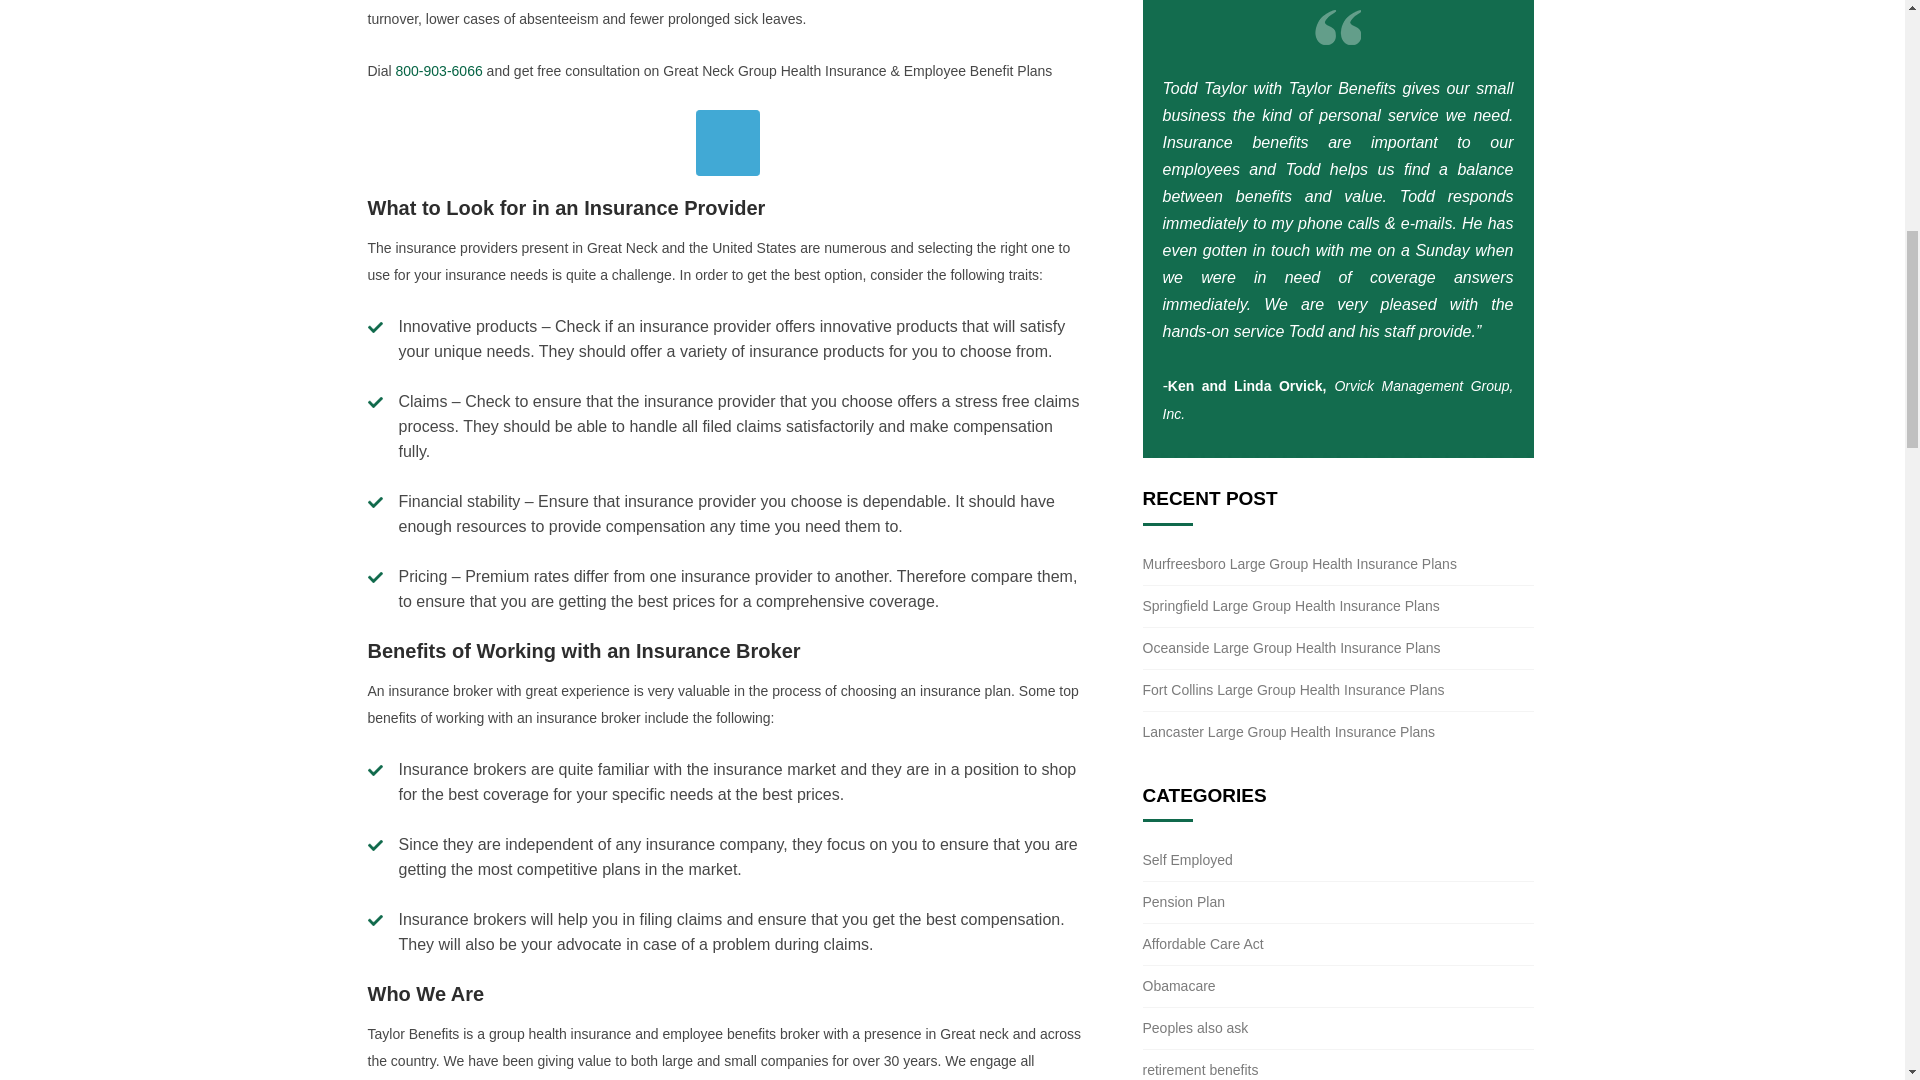 Image resolution: width=1920 pixels, height=1080 pixels. What do you see at coordinates (1292, 689) in the screenshot?
I see `Fort Collins Large Group Health Insurance Plans` at bounding box center [1292, 689].